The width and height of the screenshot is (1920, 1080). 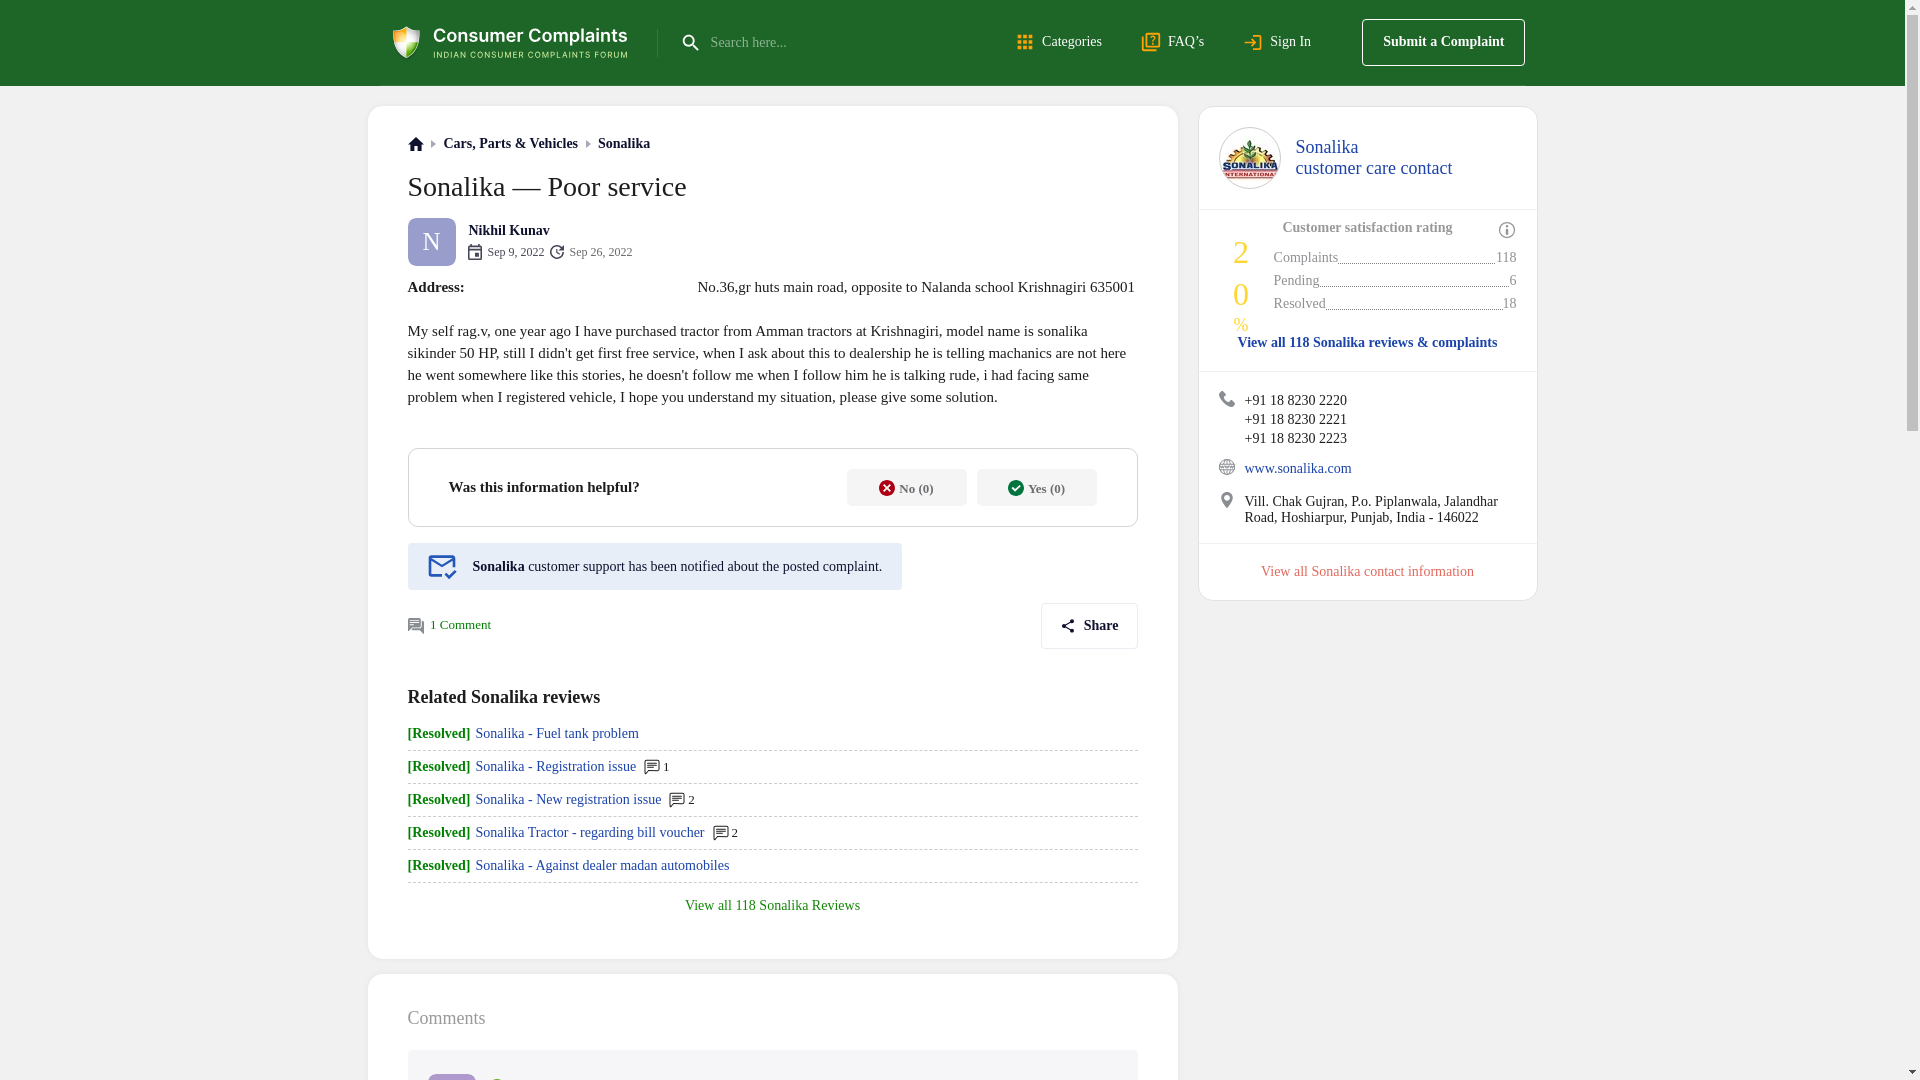 What do you see at coordinates (624, 144) in the screenshot?
I see `Submit a Complaint` at bounding box center [624, 144].